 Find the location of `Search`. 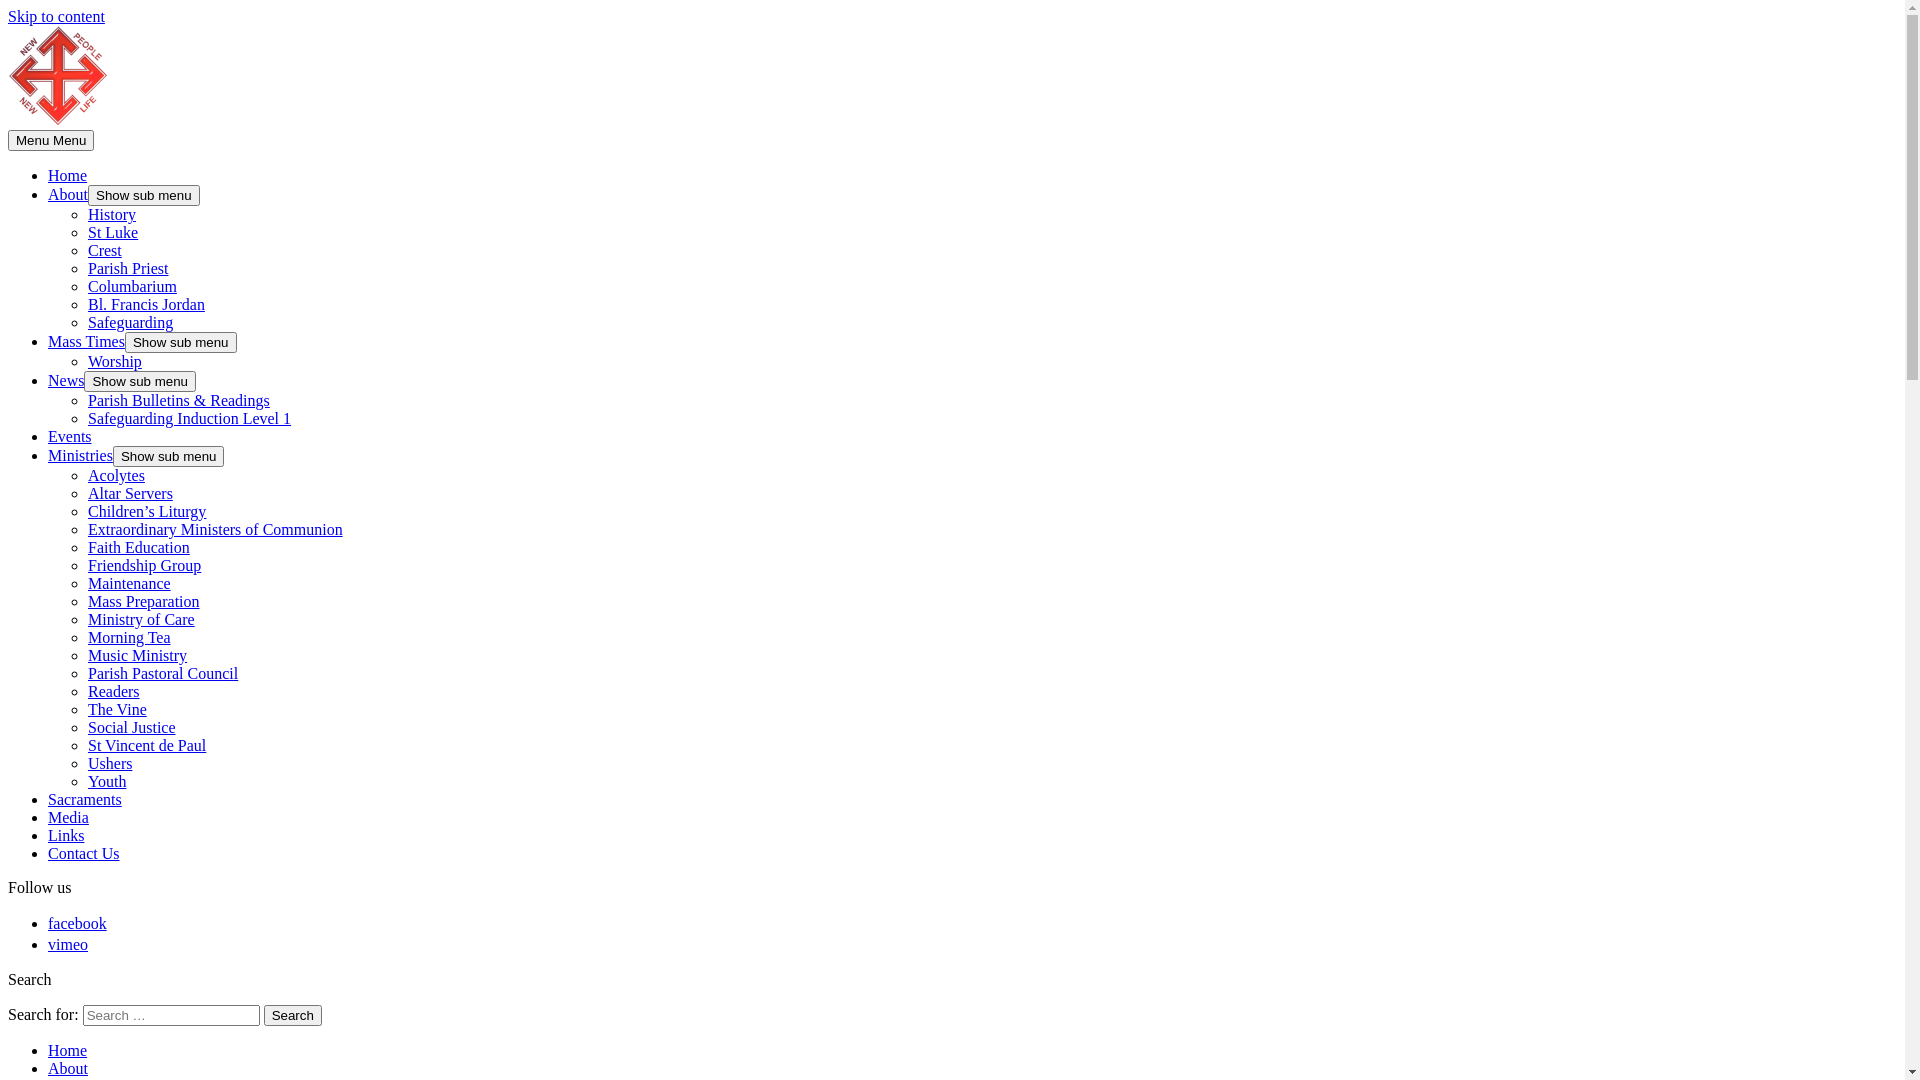

Search is located at coordinates (293, 1016).